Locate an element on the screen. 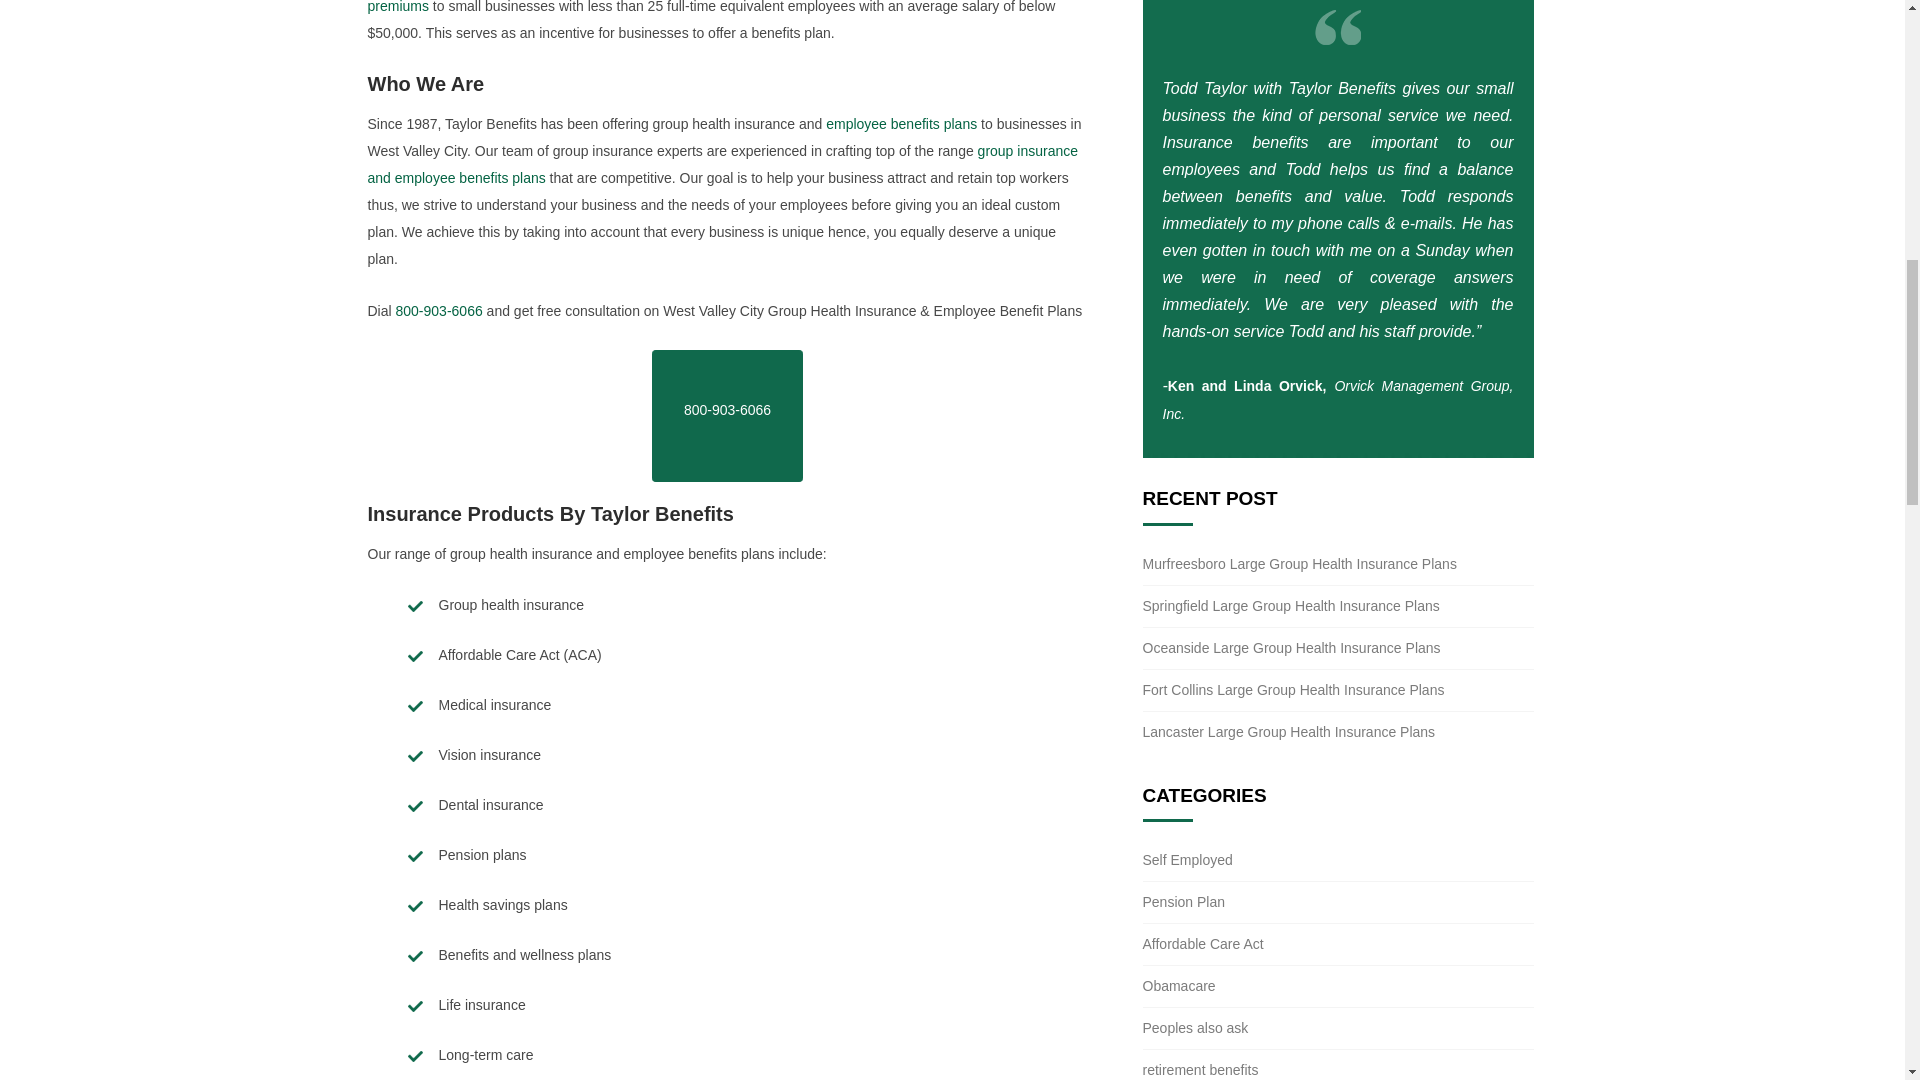  Pension Plan is located at coordinates (1183, 902).